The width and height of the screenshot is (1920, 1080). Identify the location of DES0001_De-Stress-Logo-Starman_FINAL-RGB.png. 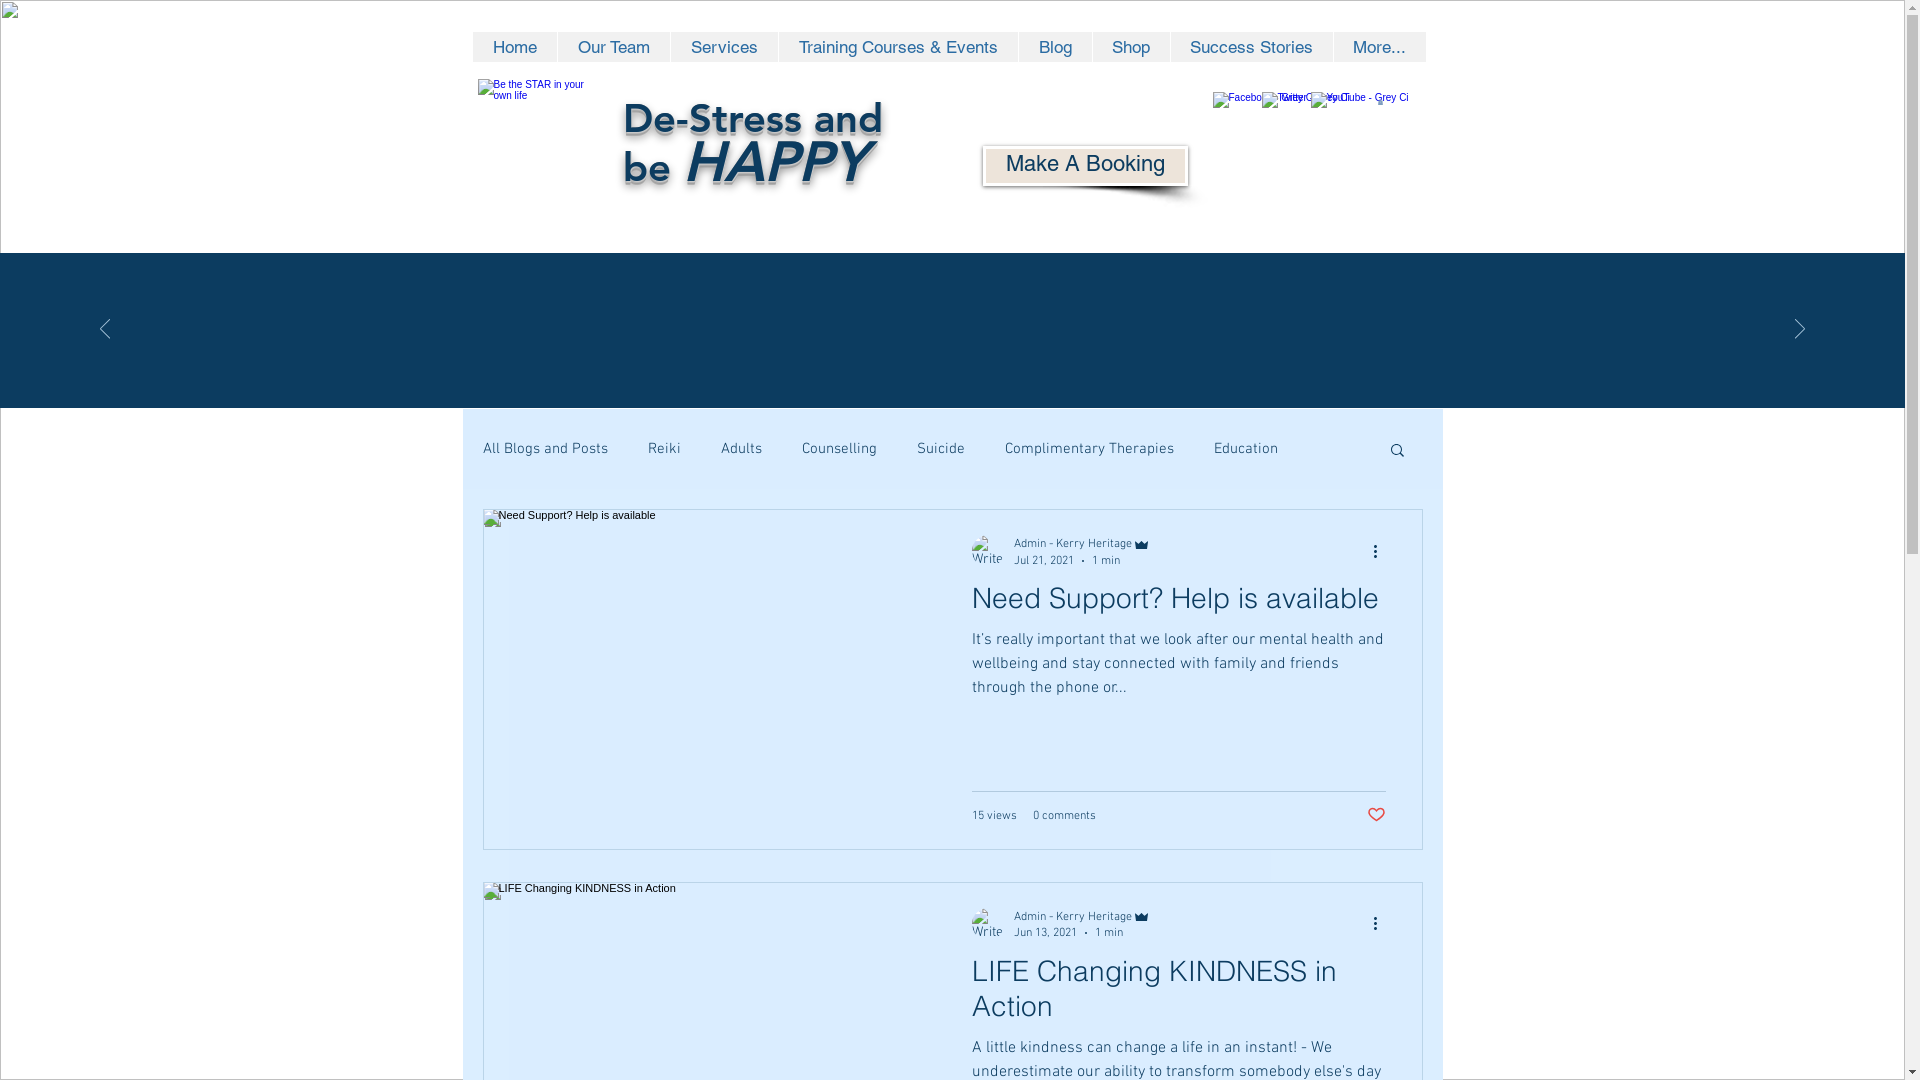
(536, 140).